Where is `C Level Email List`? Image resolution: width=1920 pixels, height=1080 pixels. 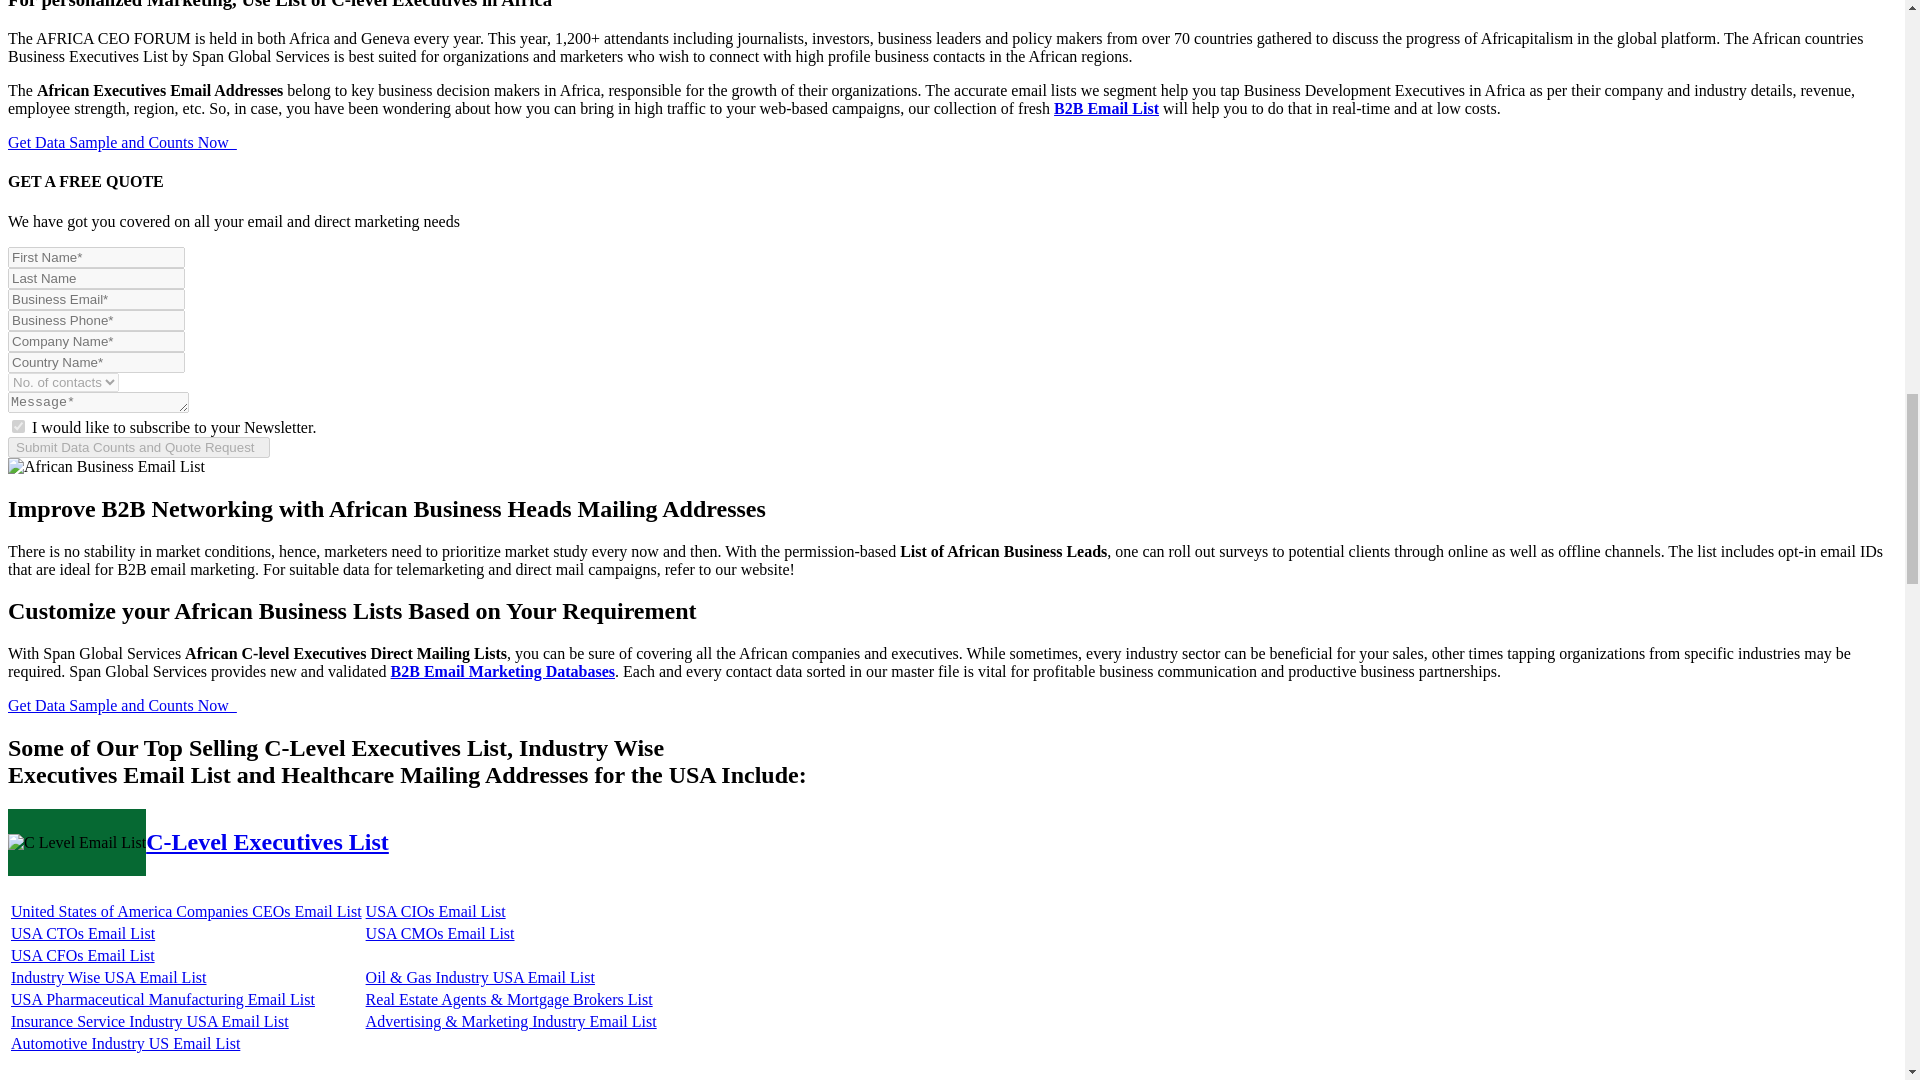 C Level Email List is located at coordinates (76, 842).